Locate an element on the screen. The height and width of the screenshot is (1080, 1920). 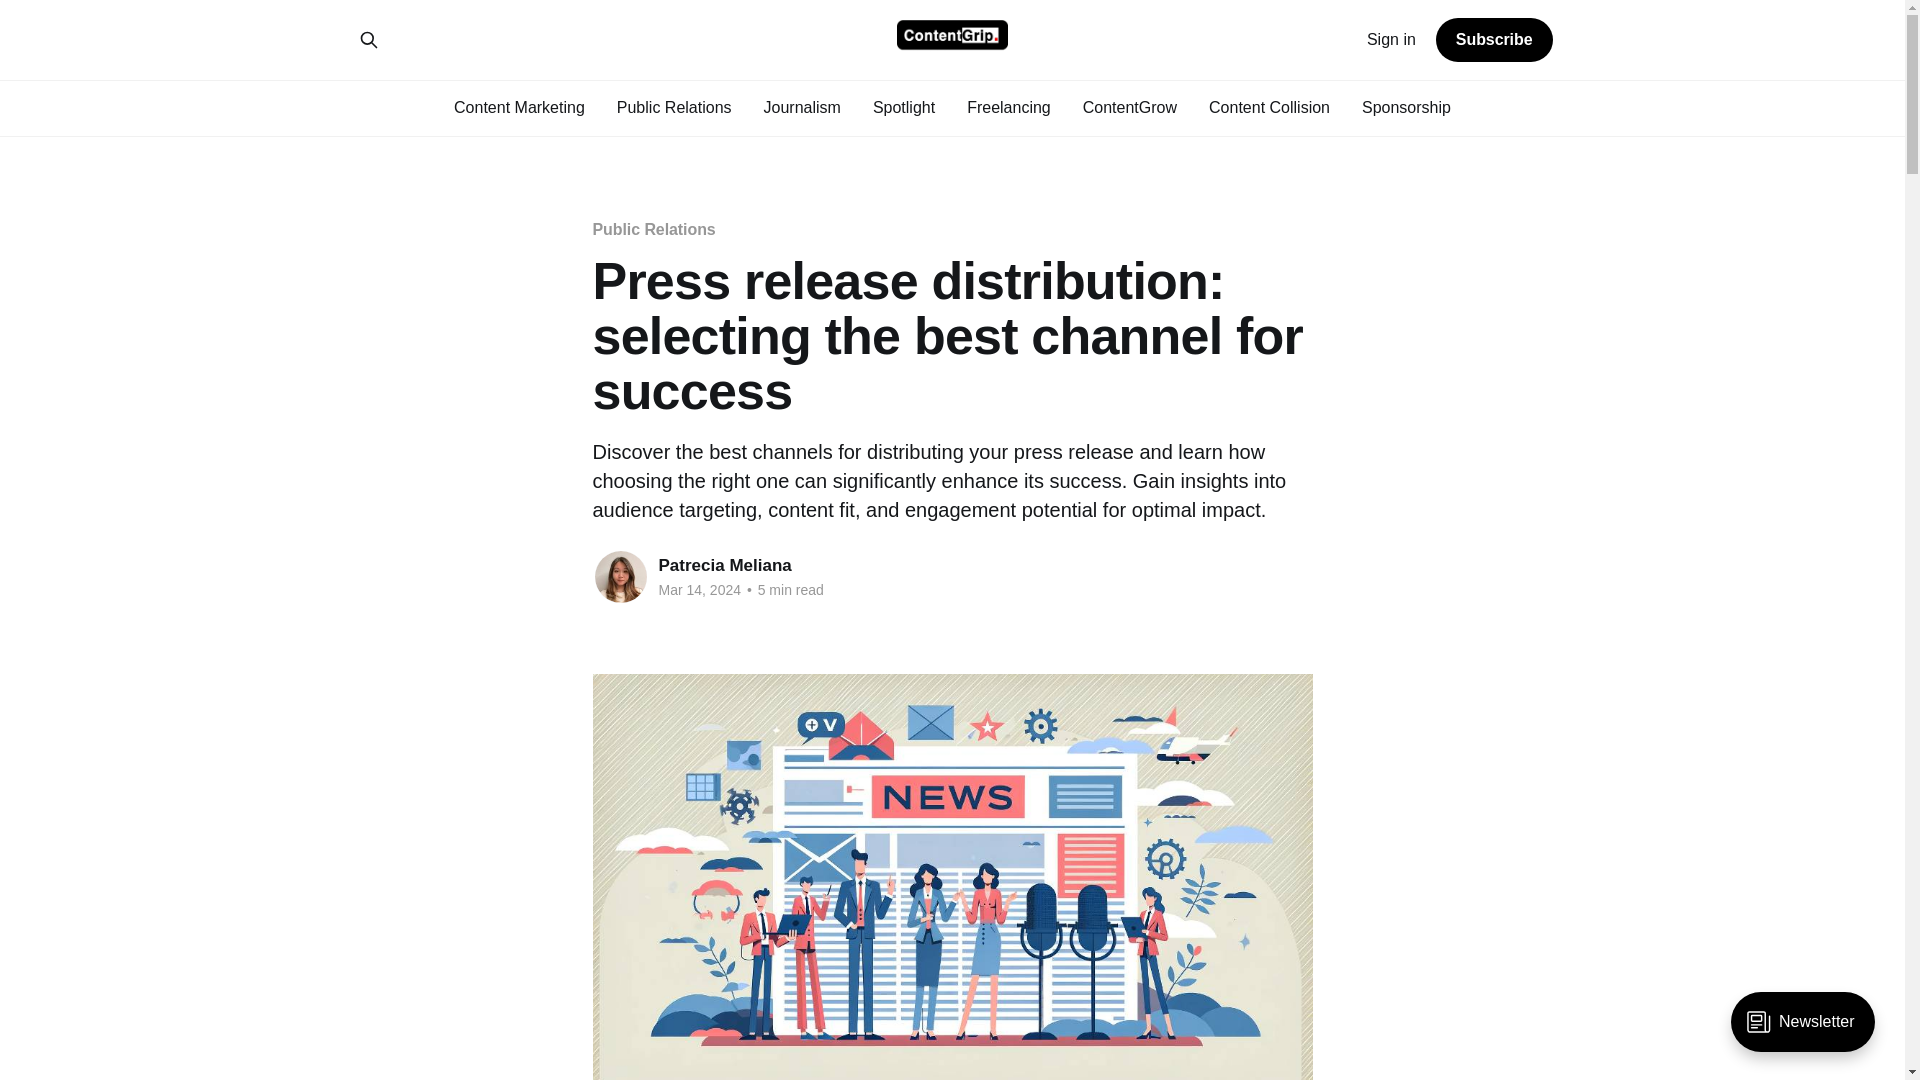
Sign in is located at coordinates (1392, 40).